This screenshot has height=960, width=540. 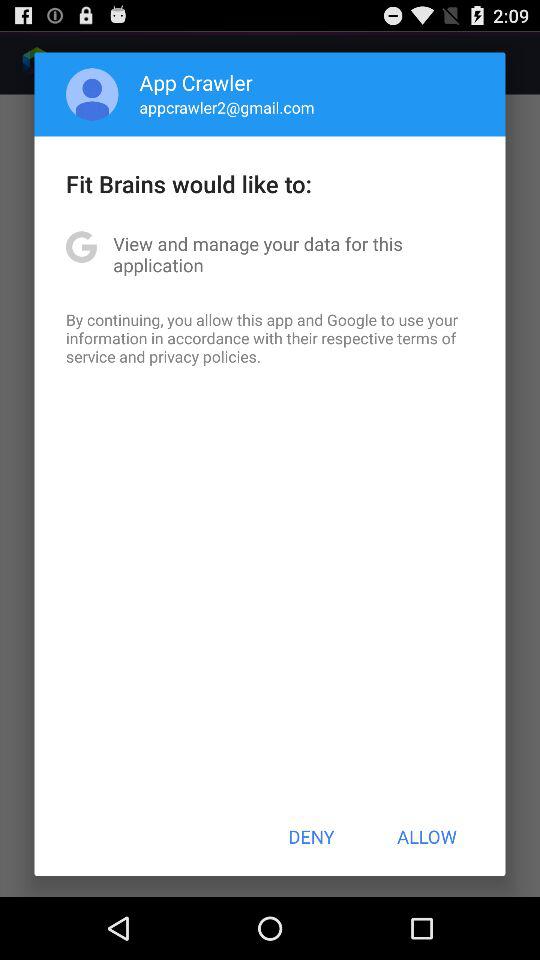 I want to click on flip to deny item, so click(x=311, y=836).